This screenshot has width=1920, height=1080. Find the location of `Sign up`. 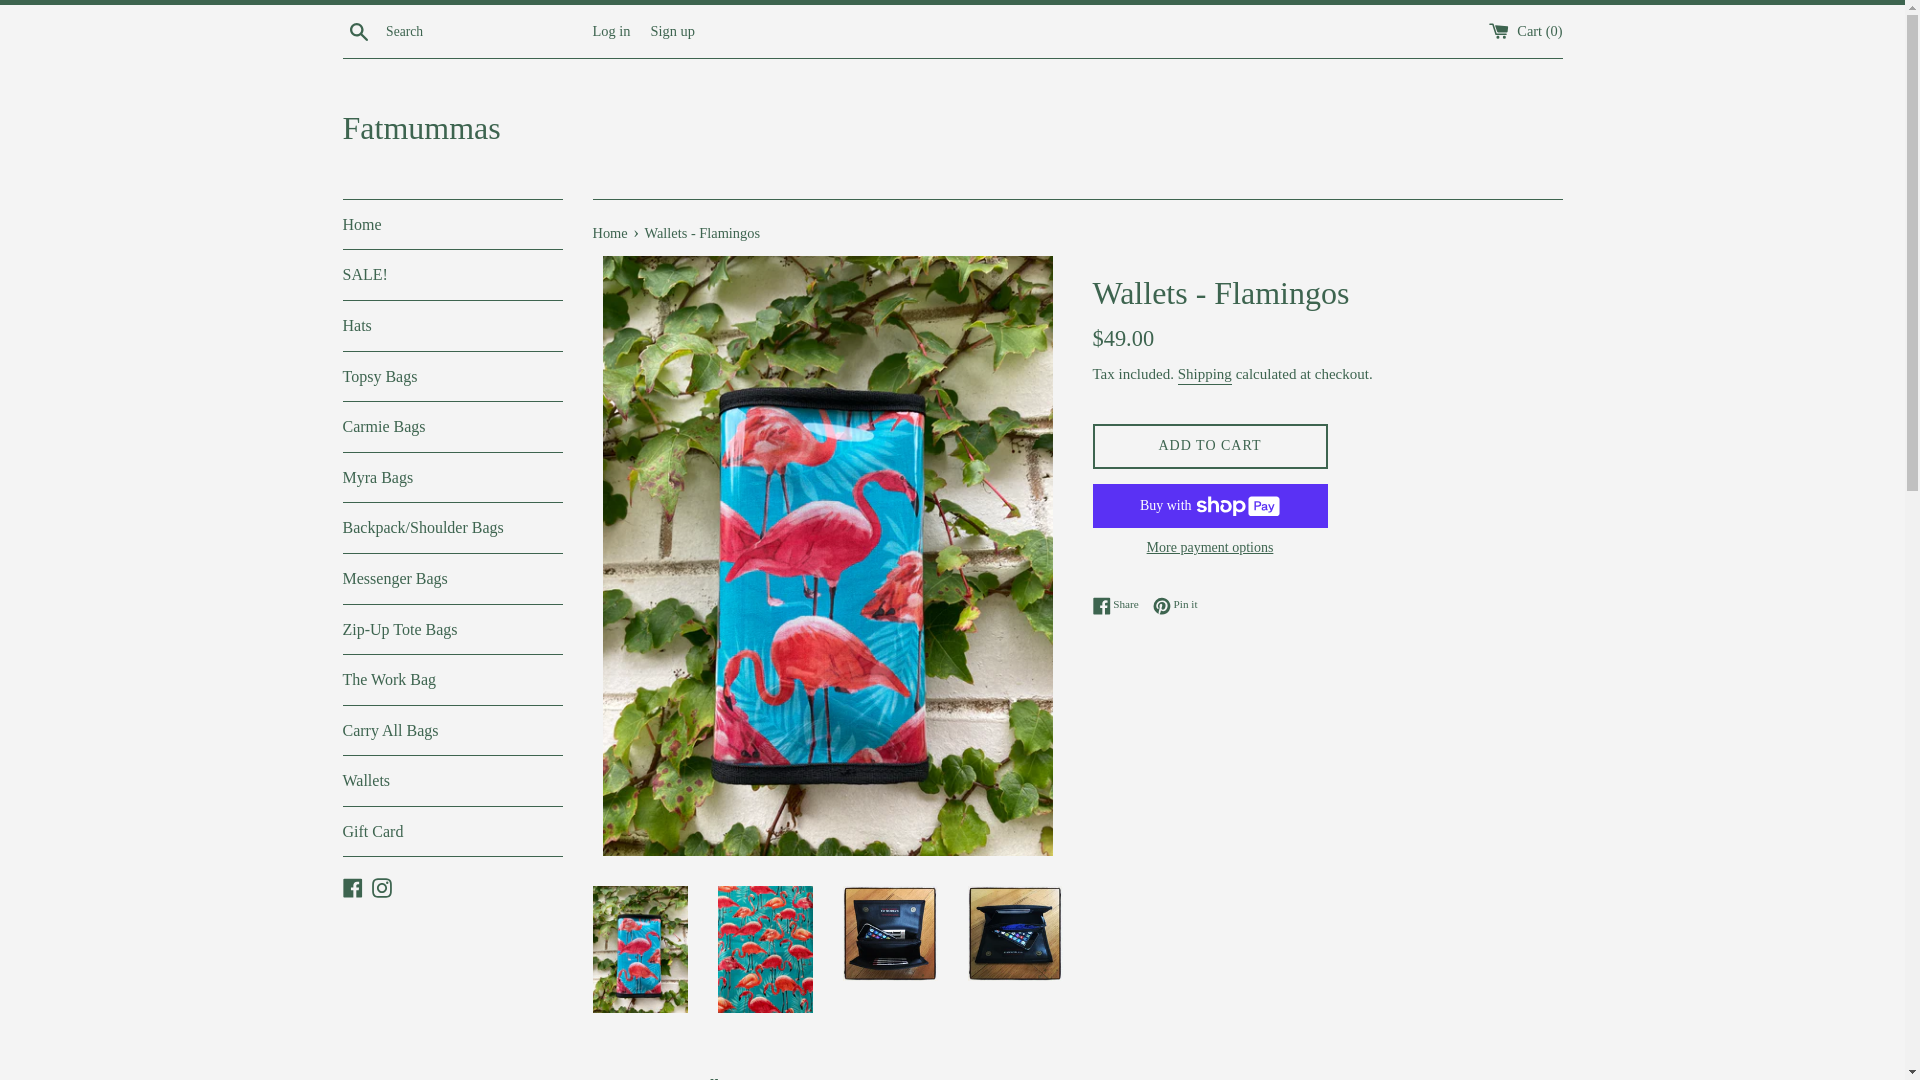

Sign up is located at coordinates (673, 30).